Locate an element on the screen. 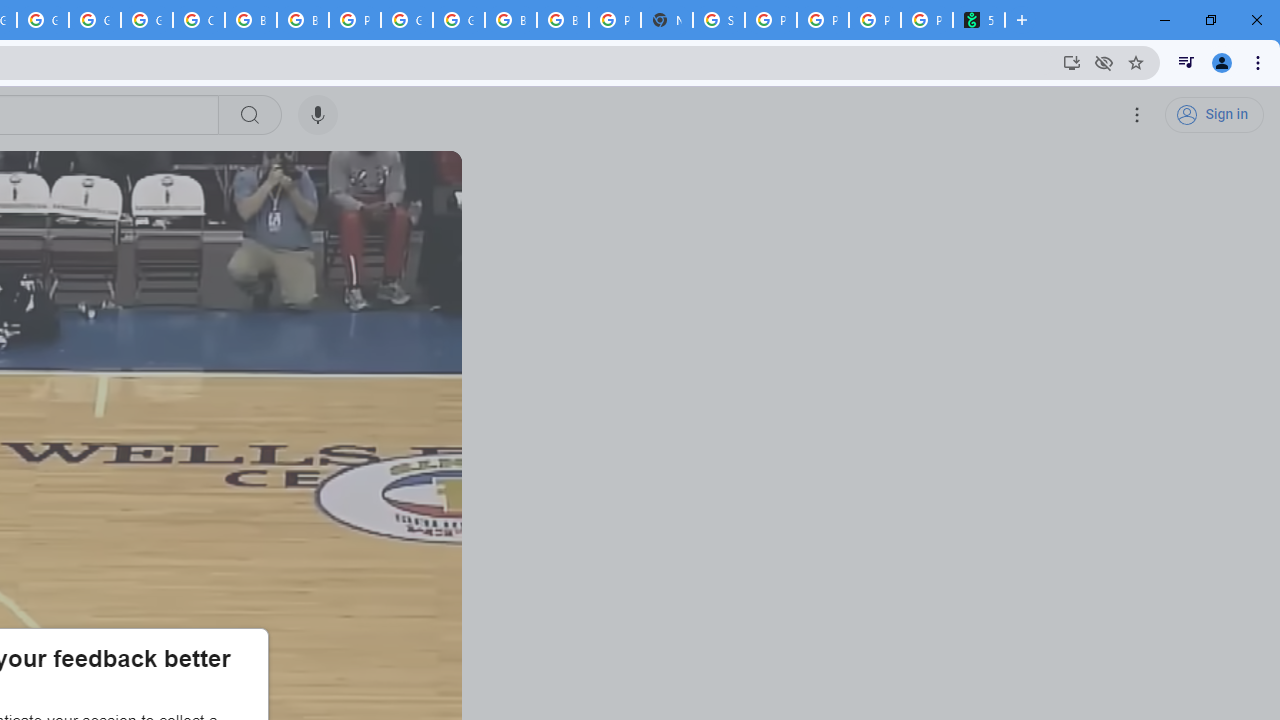  Privacy Checkup is located at coordinates (822, 20).